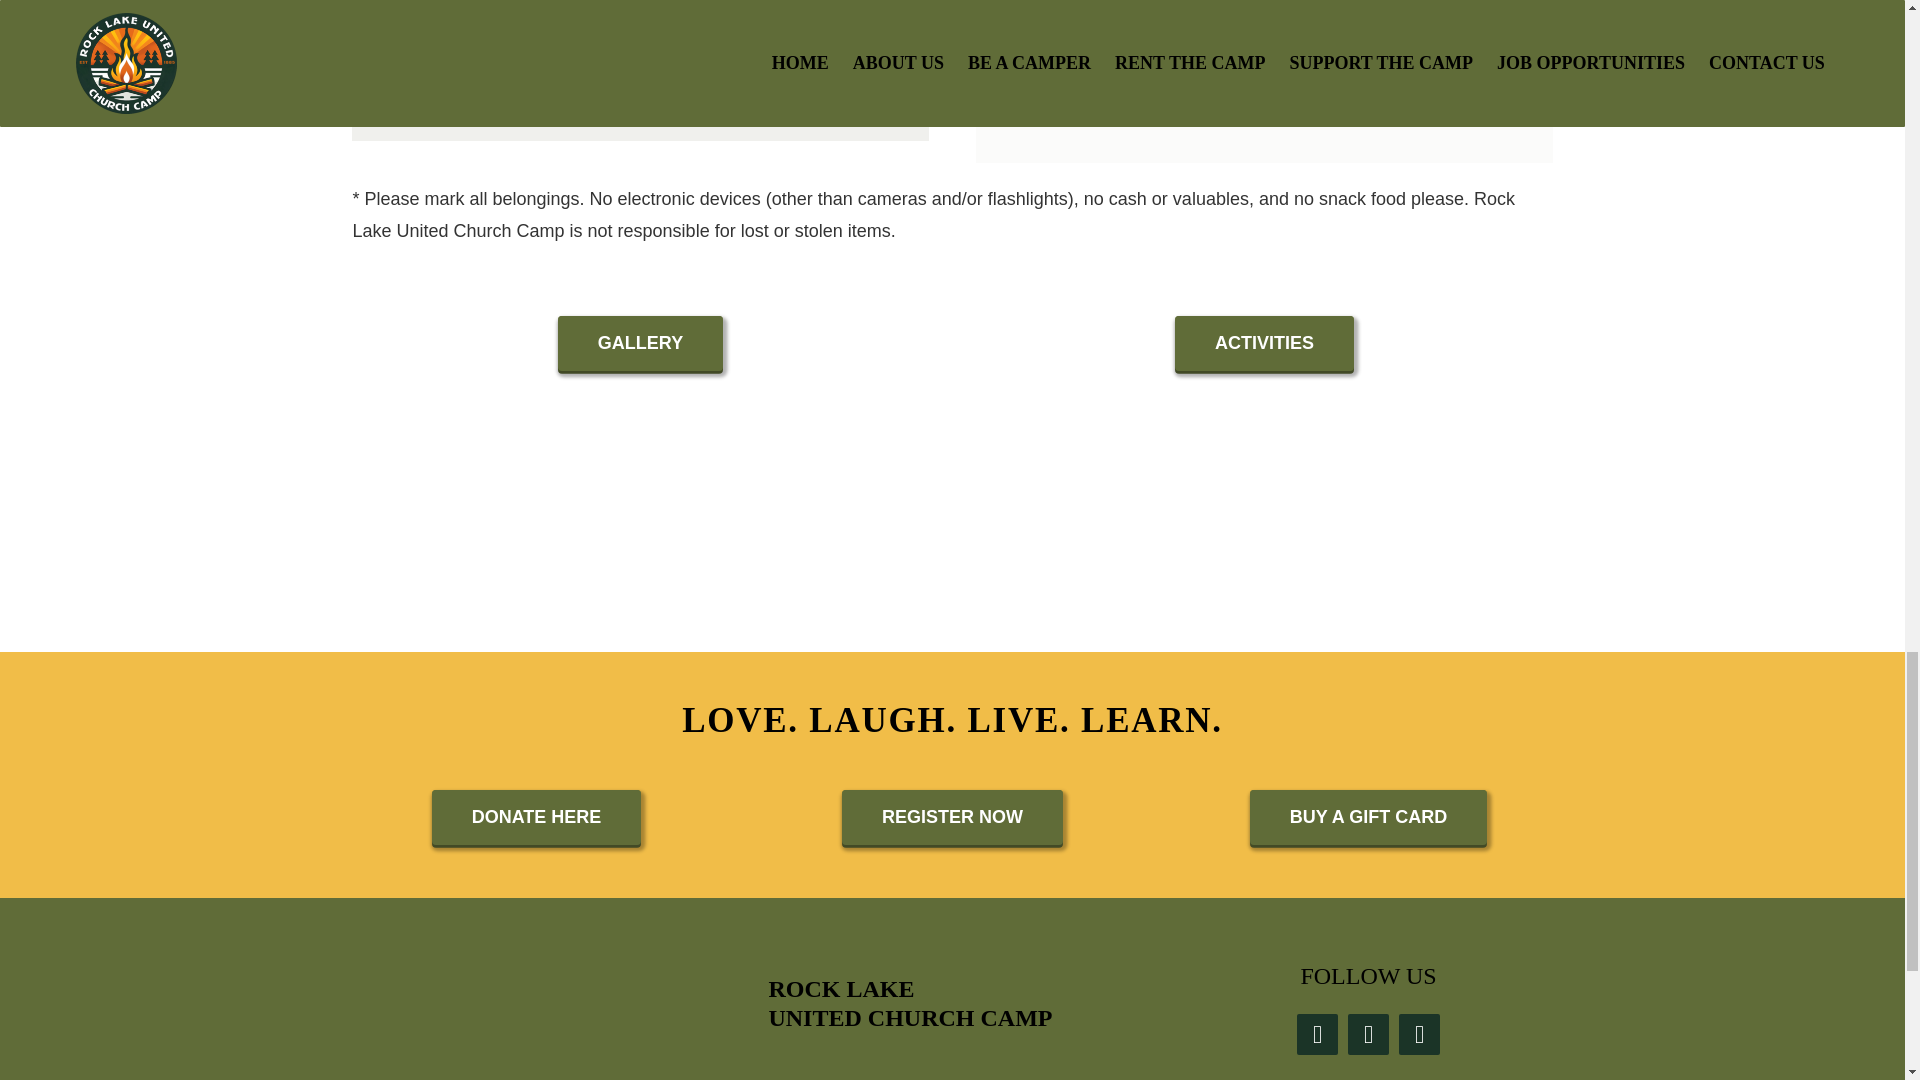  What do you see at coordinates (1368, 1034) in the screenshot?
I see `Instagram` at bounding box center [1368, 1034].